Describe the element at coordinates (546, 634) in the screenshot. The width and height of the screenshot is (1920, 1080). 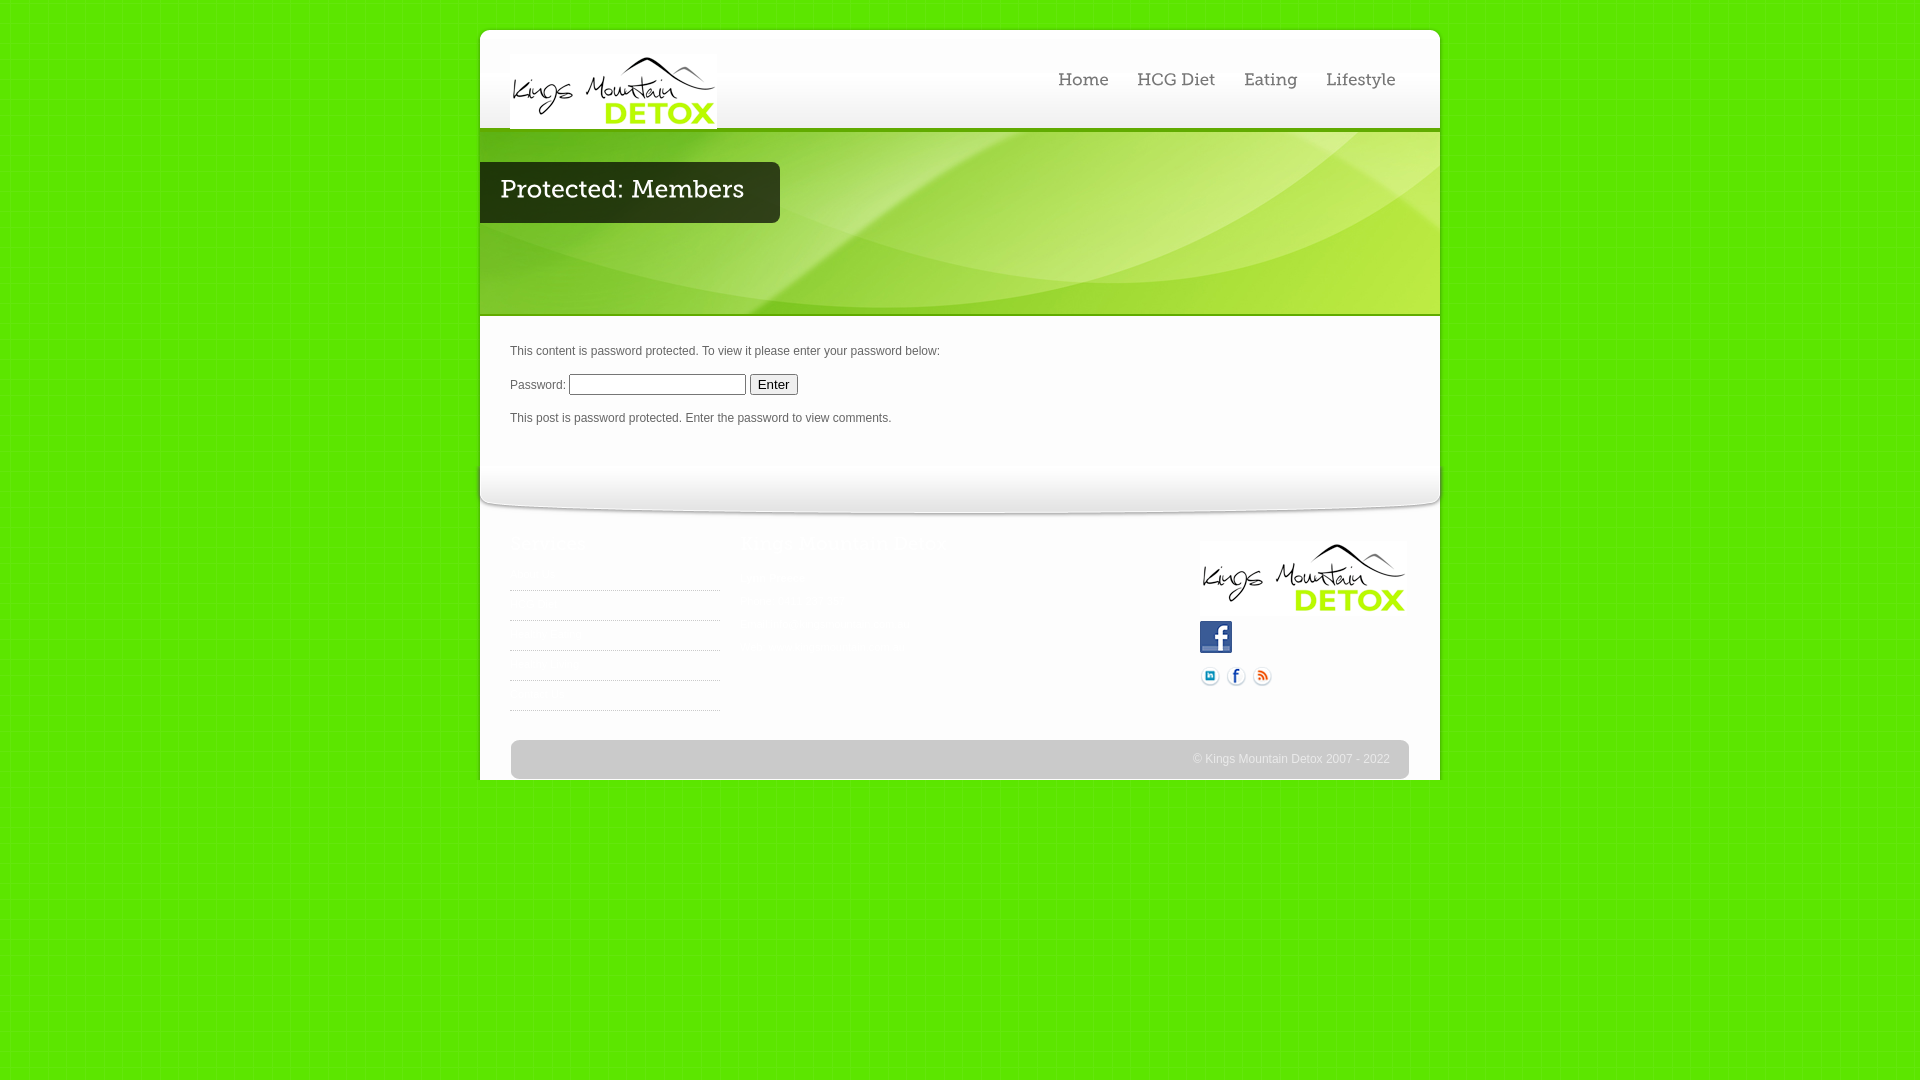
I see `Healthy Eating` at that location.